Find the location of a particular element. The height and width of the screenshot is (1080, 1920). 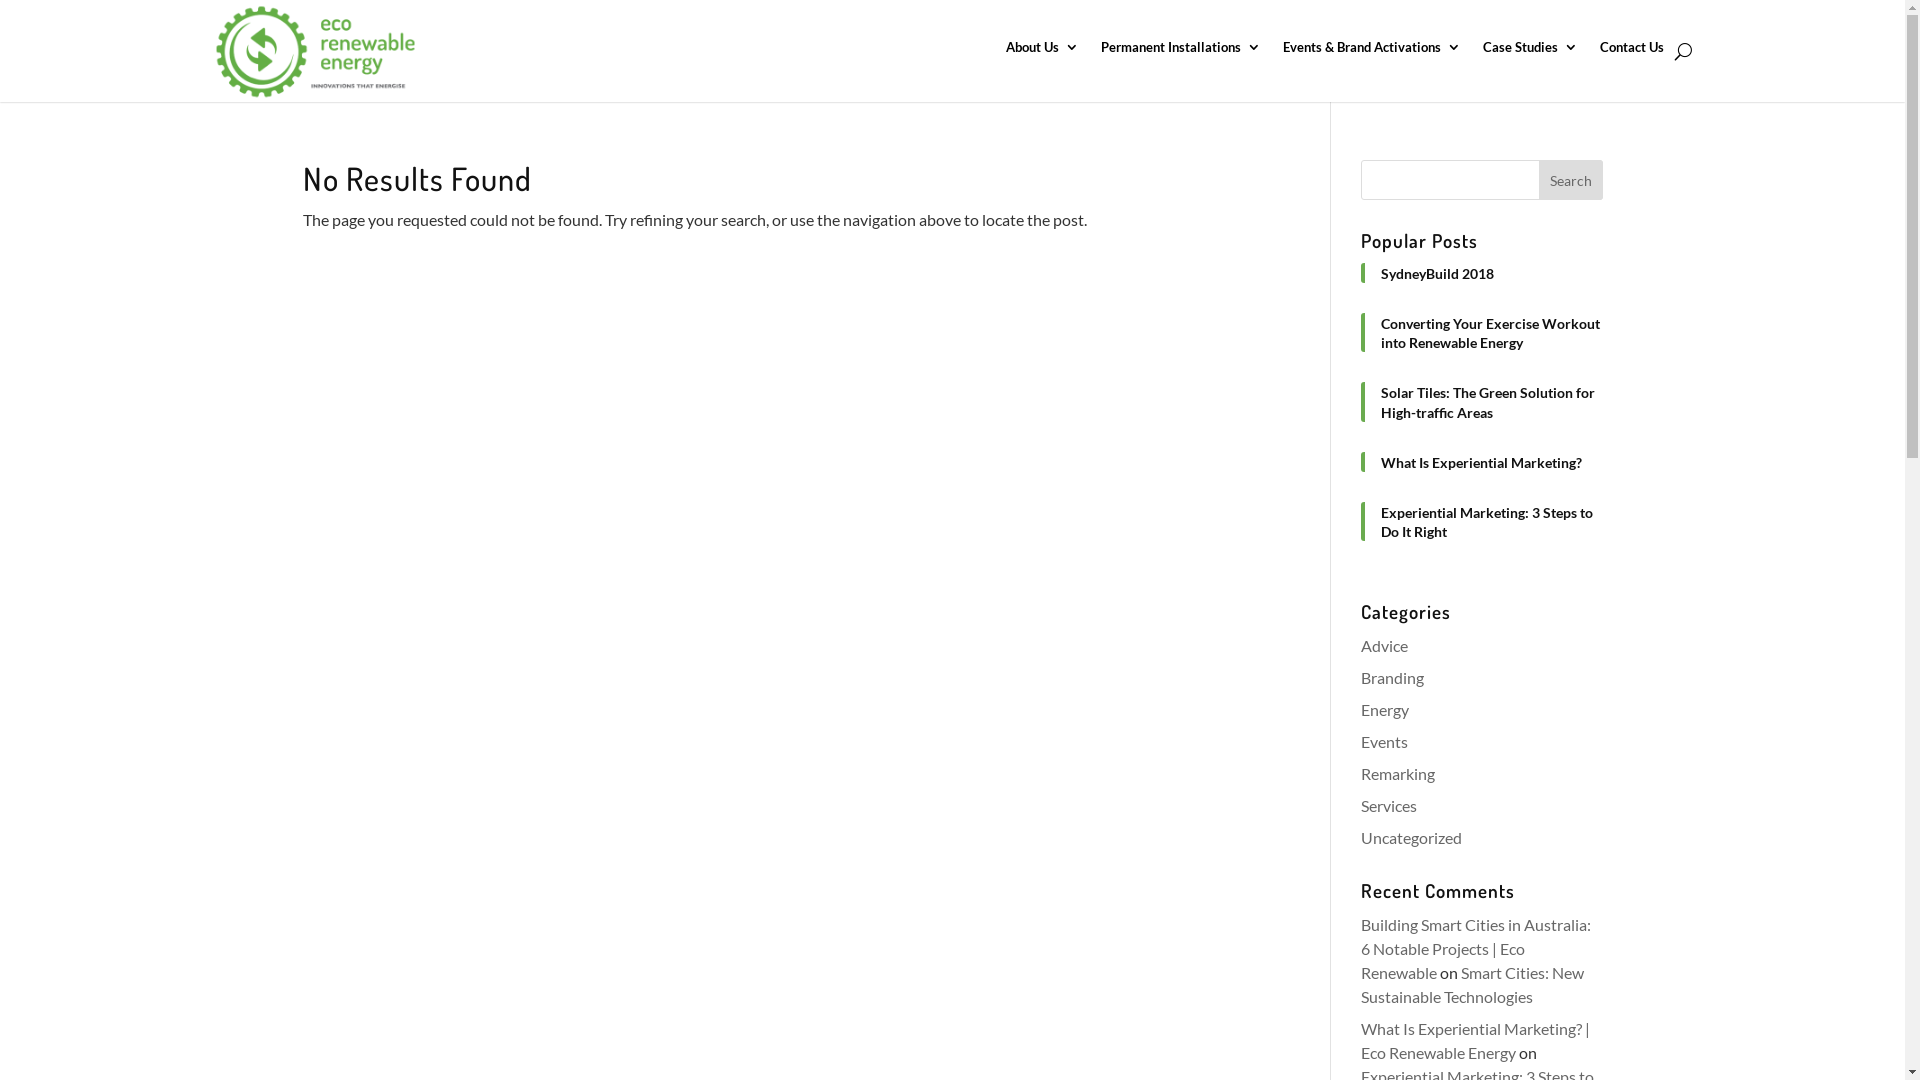

Smart Cities: New Sustainable Technologies is located at coordinates (1472, 984).